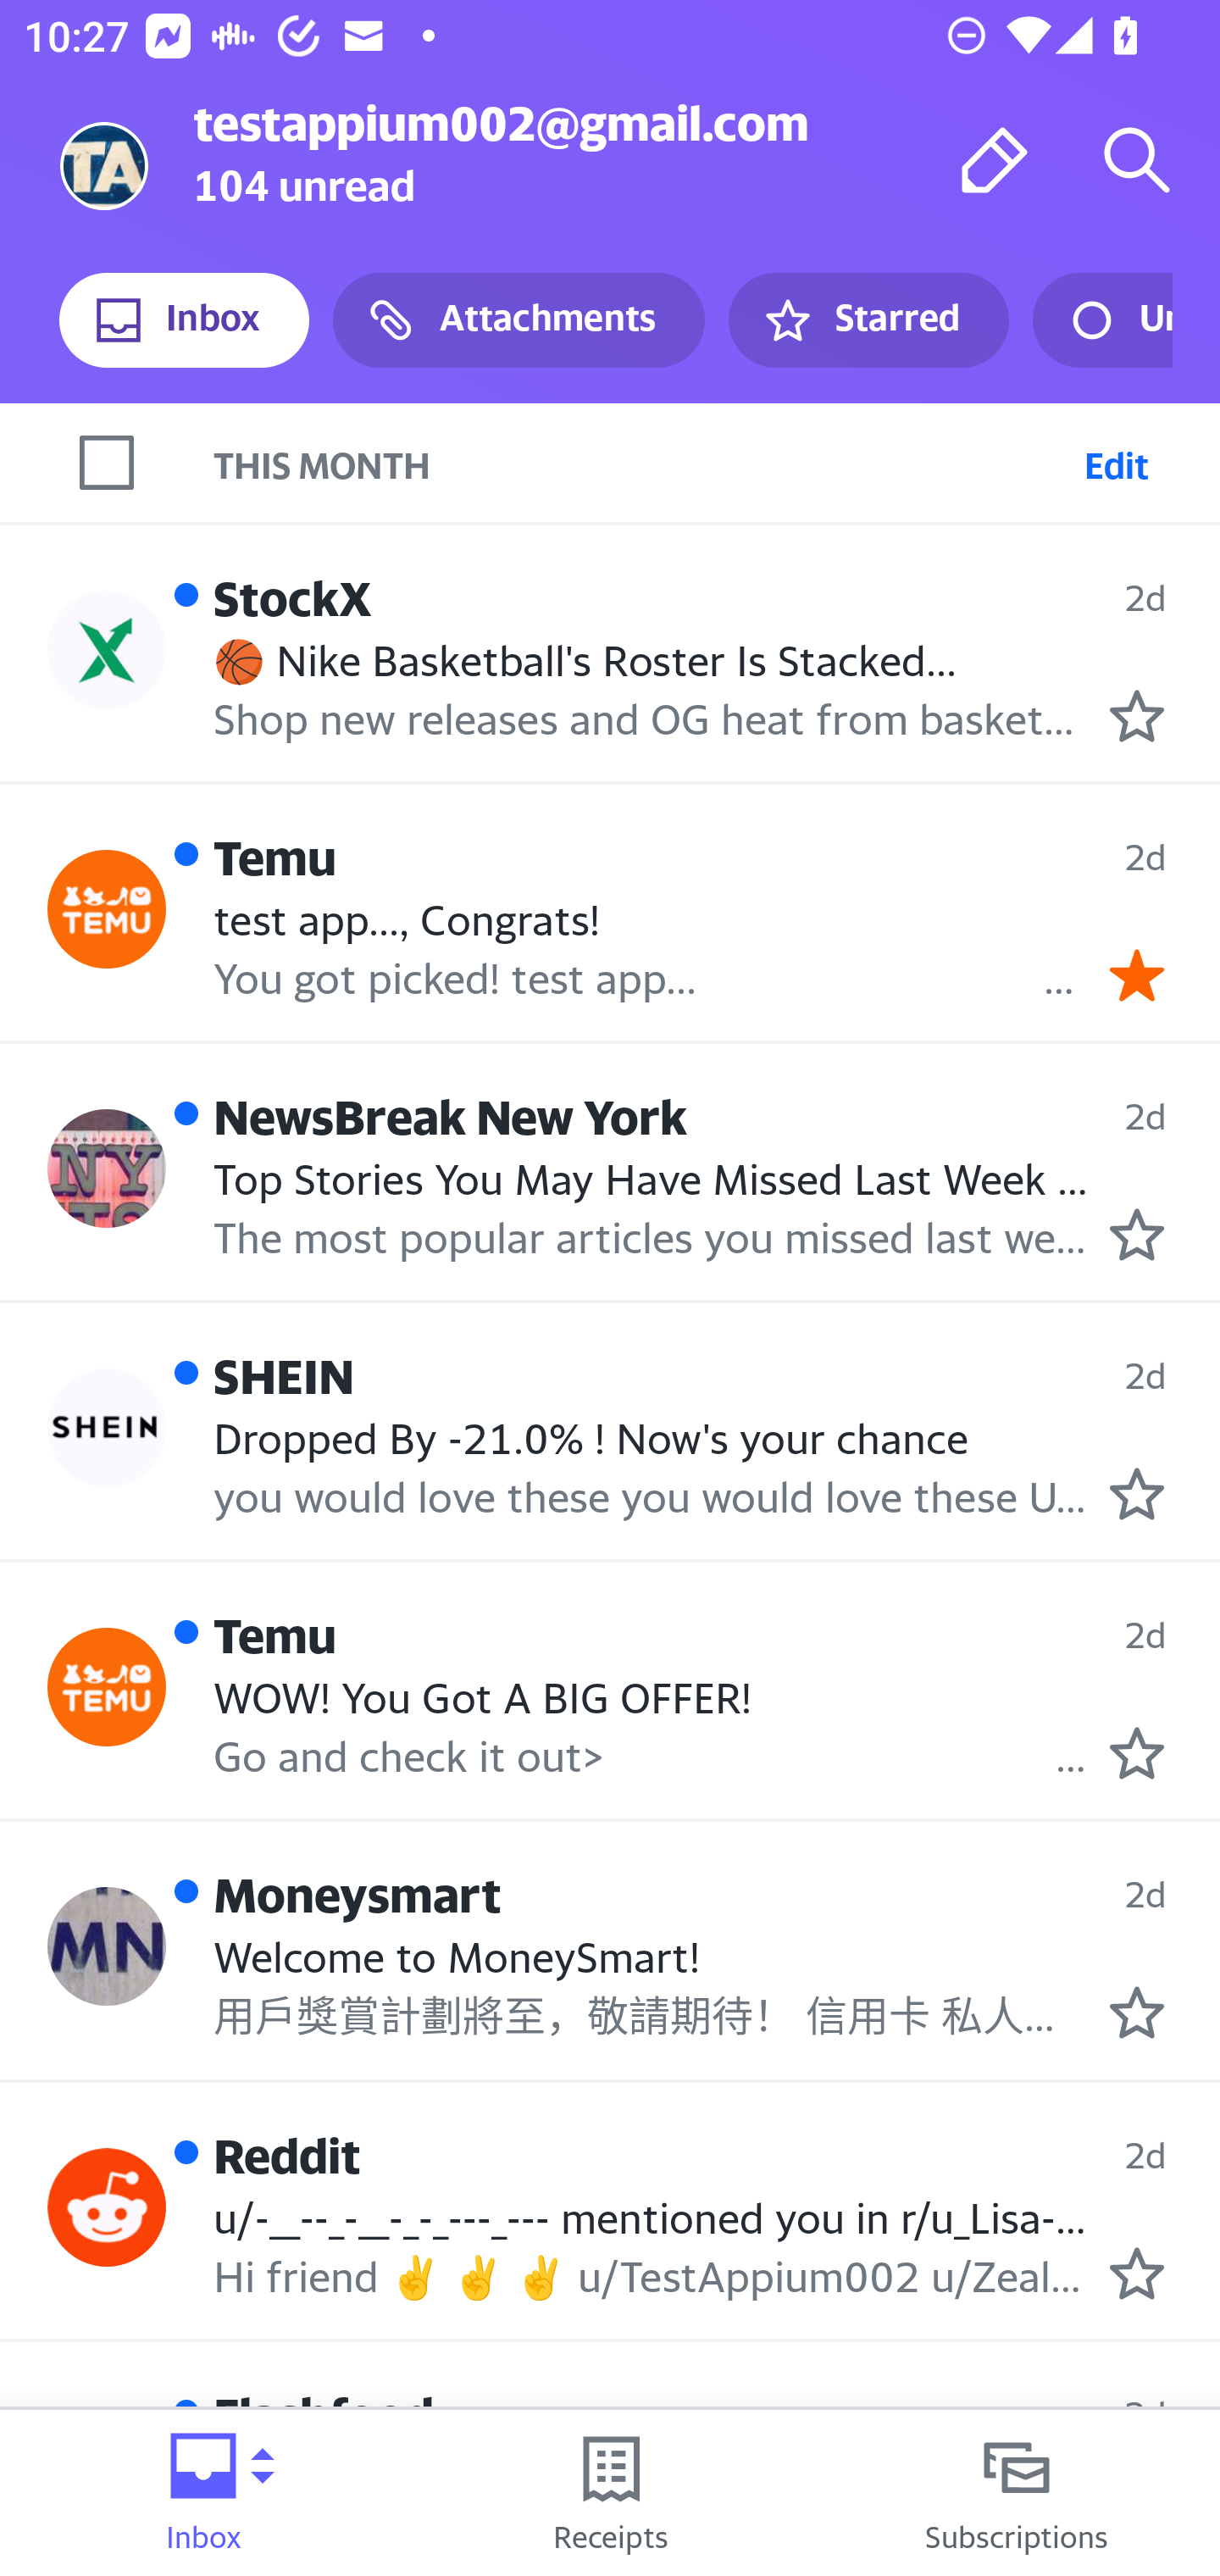 The height and width of the screenshot is (2576, 1220). What do you see at coordinates (1137, 1492) in the screenshot?
I see `Mark as starred.` at bounding box center [1137, 1492].